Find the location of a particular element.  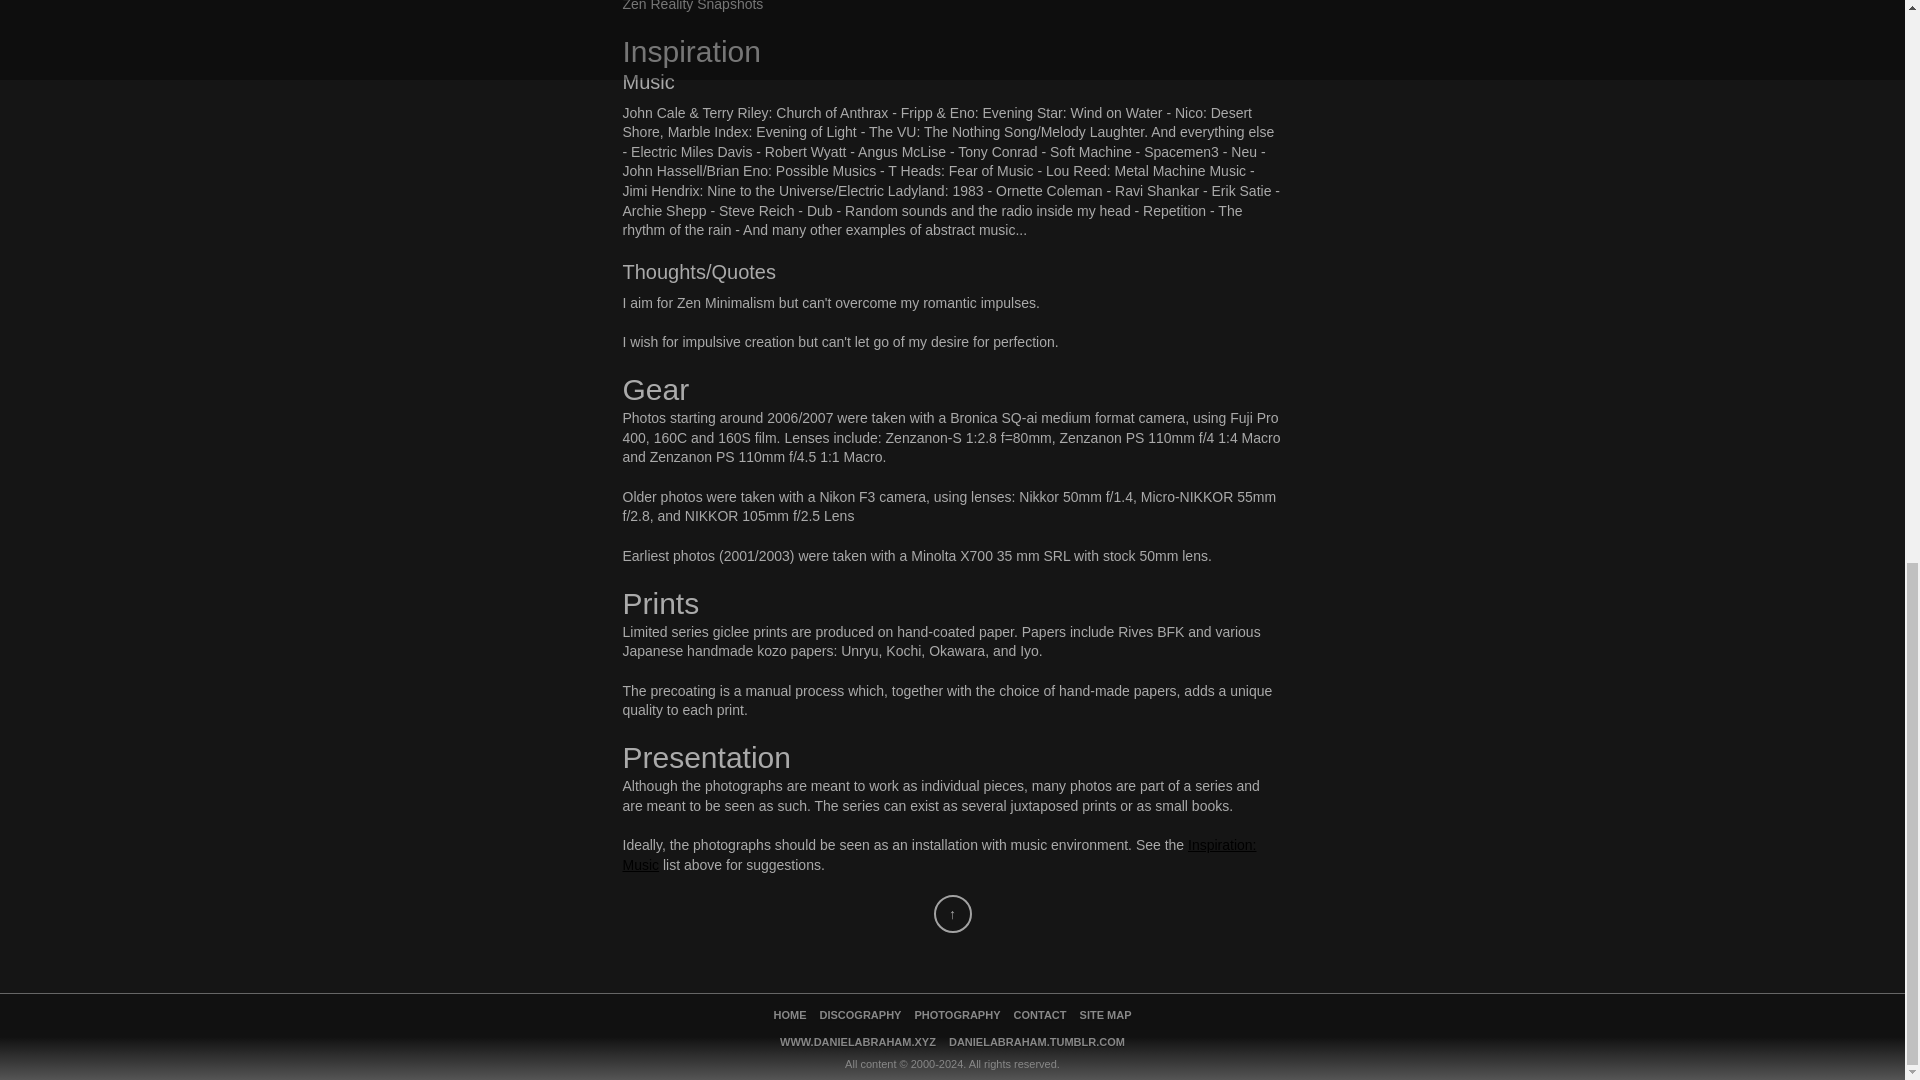

Inspiration: Music is located at coordinates (938, 854).